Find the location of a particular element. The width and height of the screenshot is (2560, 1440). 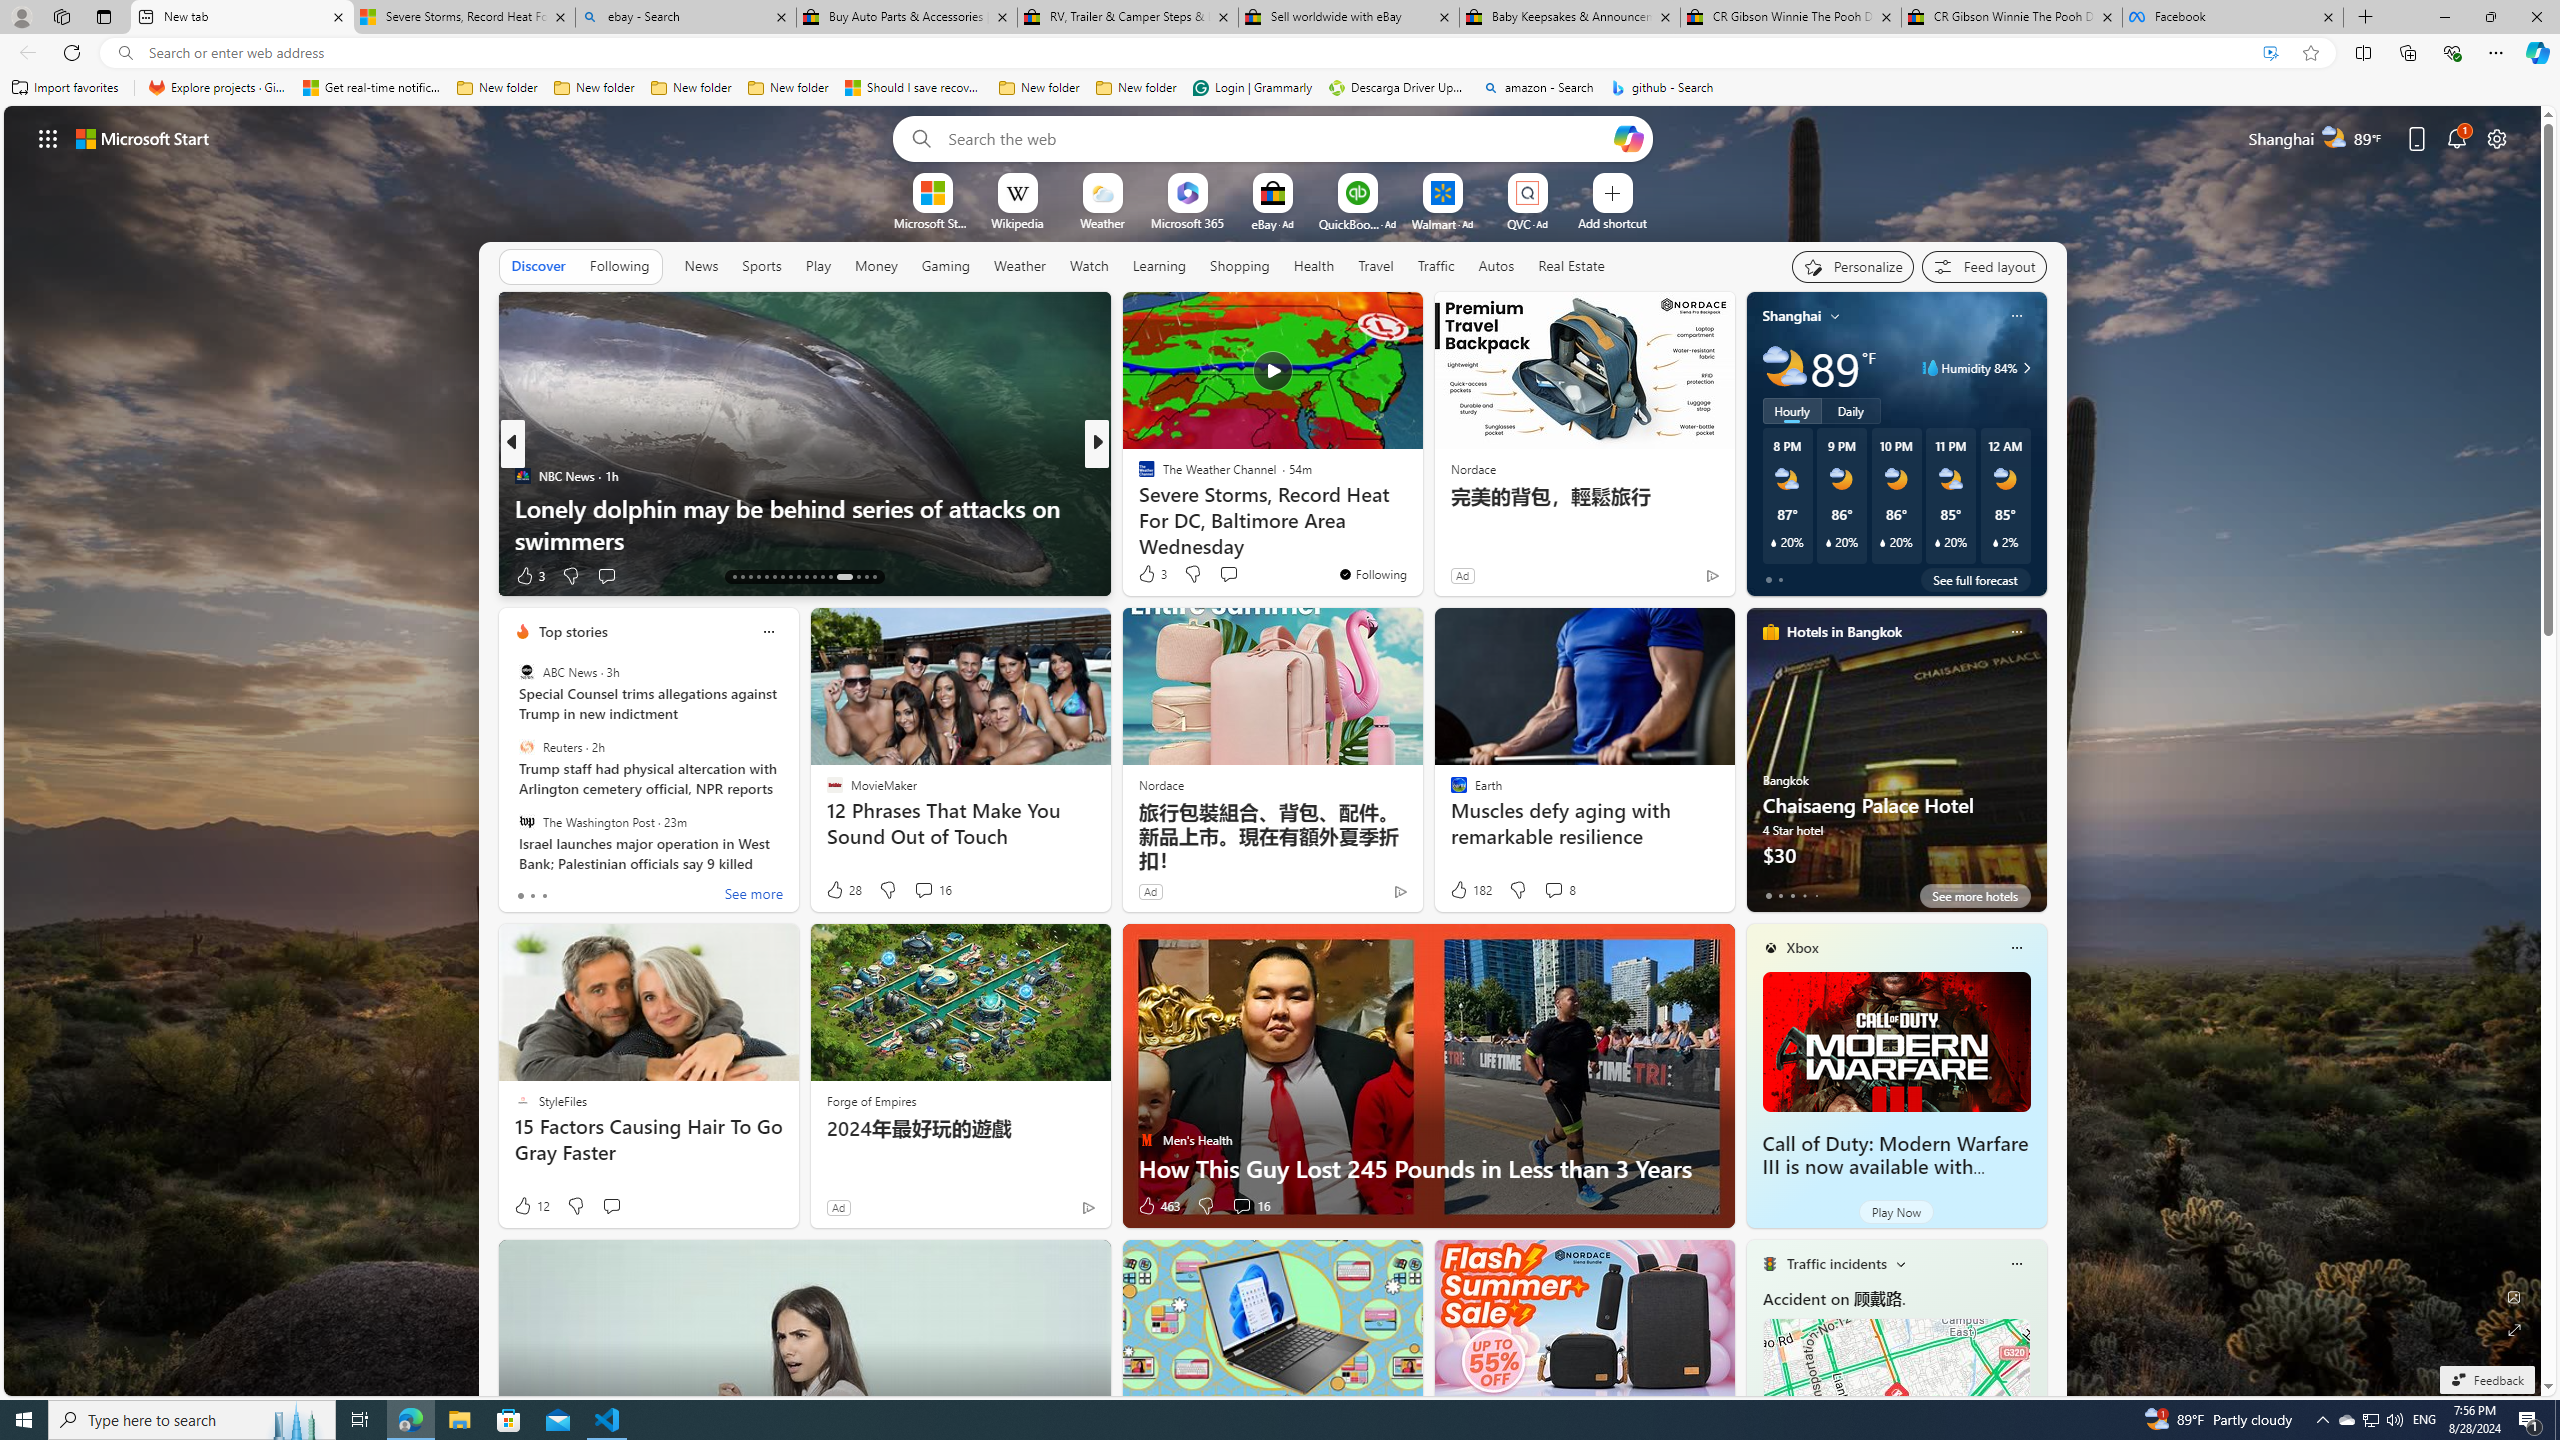

Autos is located at coordinates (1496, 266).